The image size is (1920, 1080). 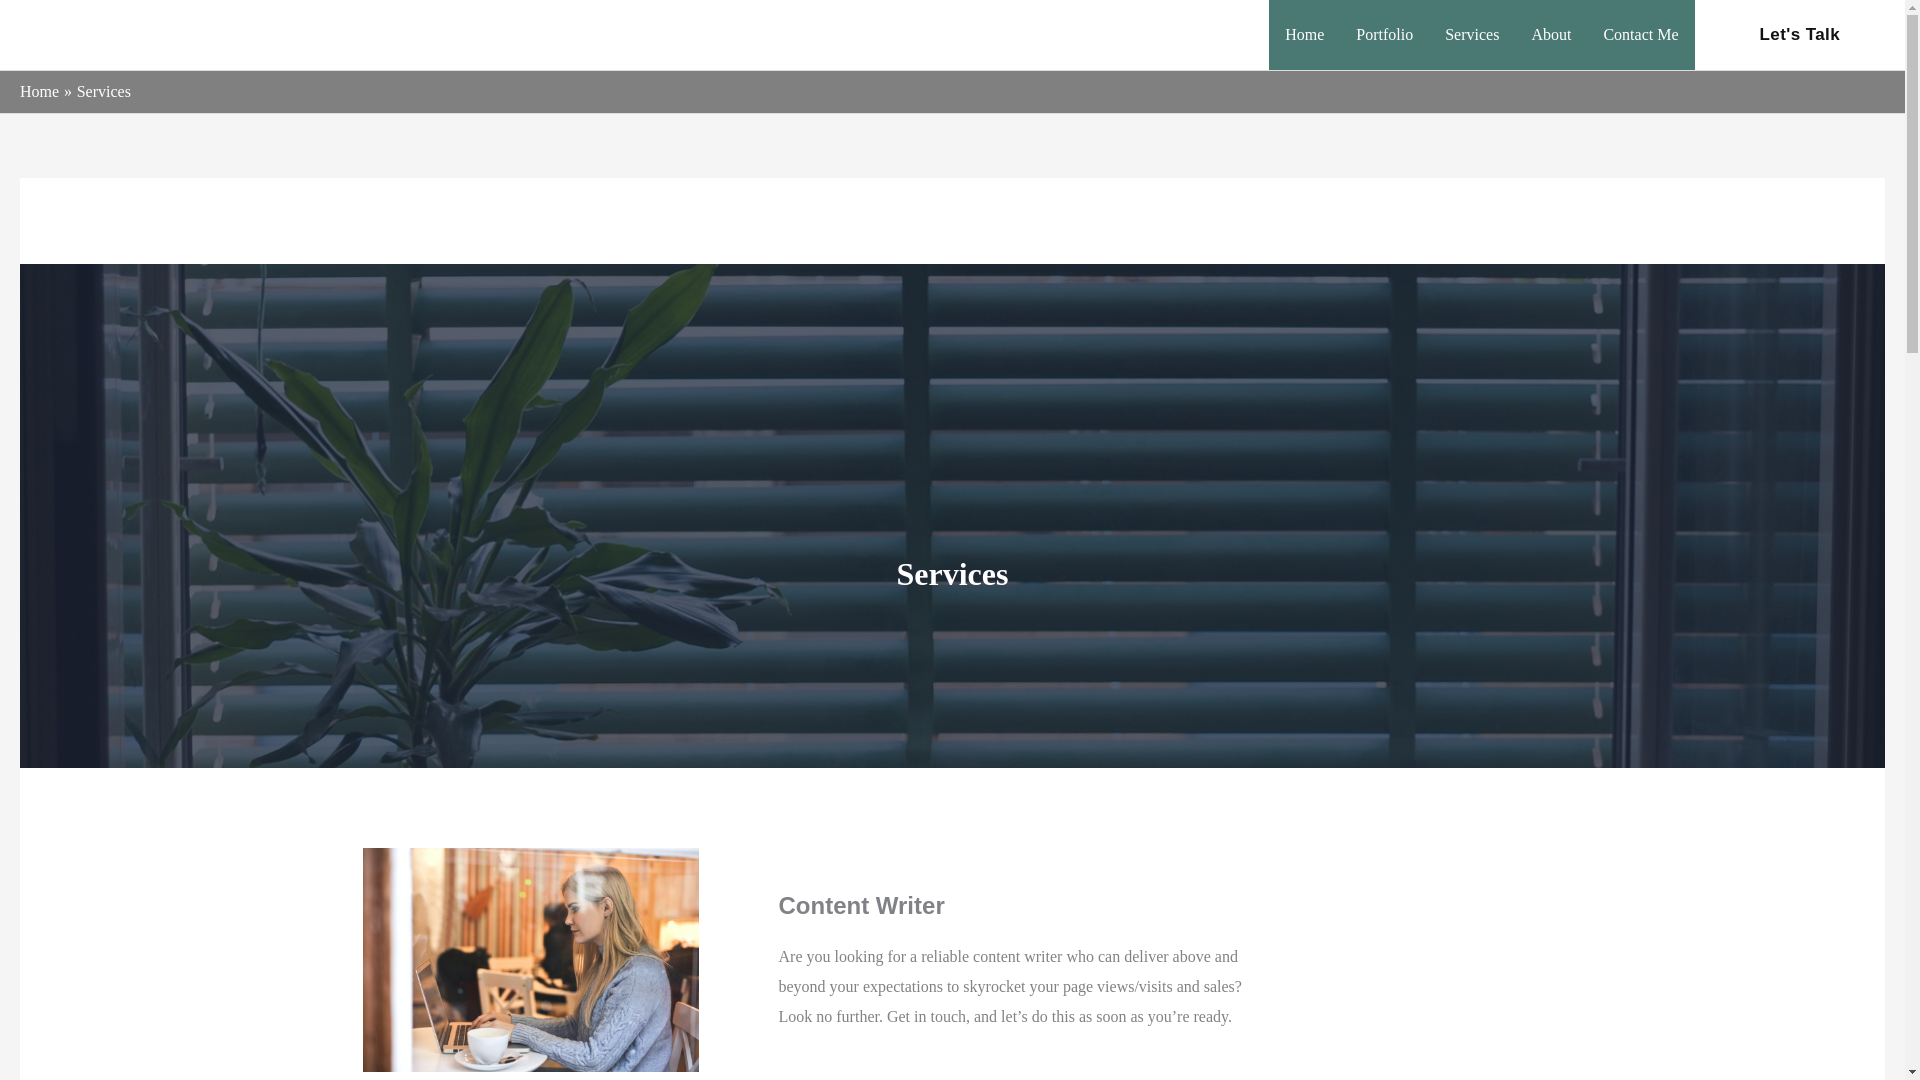 What do you see at coordinates (1384, 35) in the screenshot?
I see `Portfolio` at bounding box center [1384, 35].